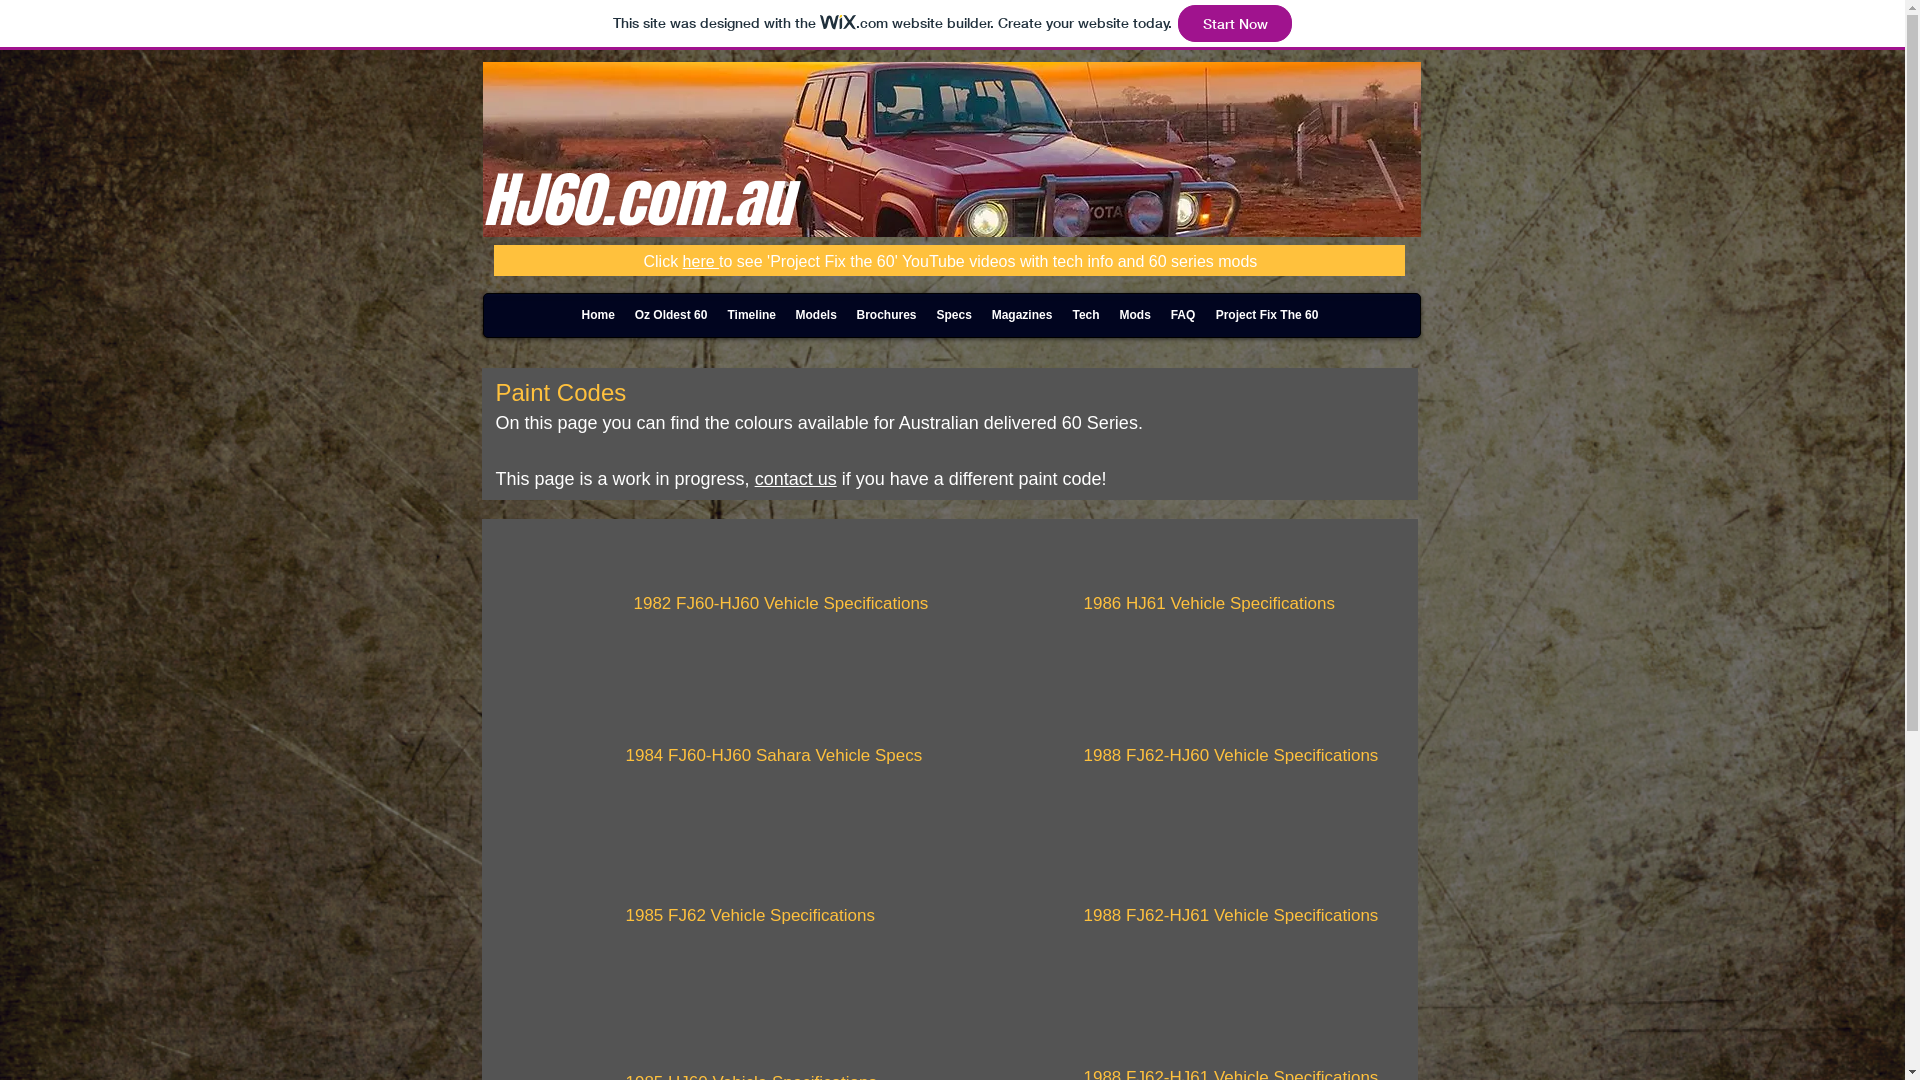 The width and height of the screenshot is (1920, 1080). What do you see at coordinates (1136, 315) in the screenshot?
I see `Mods` at bounding box center [1136, 315].